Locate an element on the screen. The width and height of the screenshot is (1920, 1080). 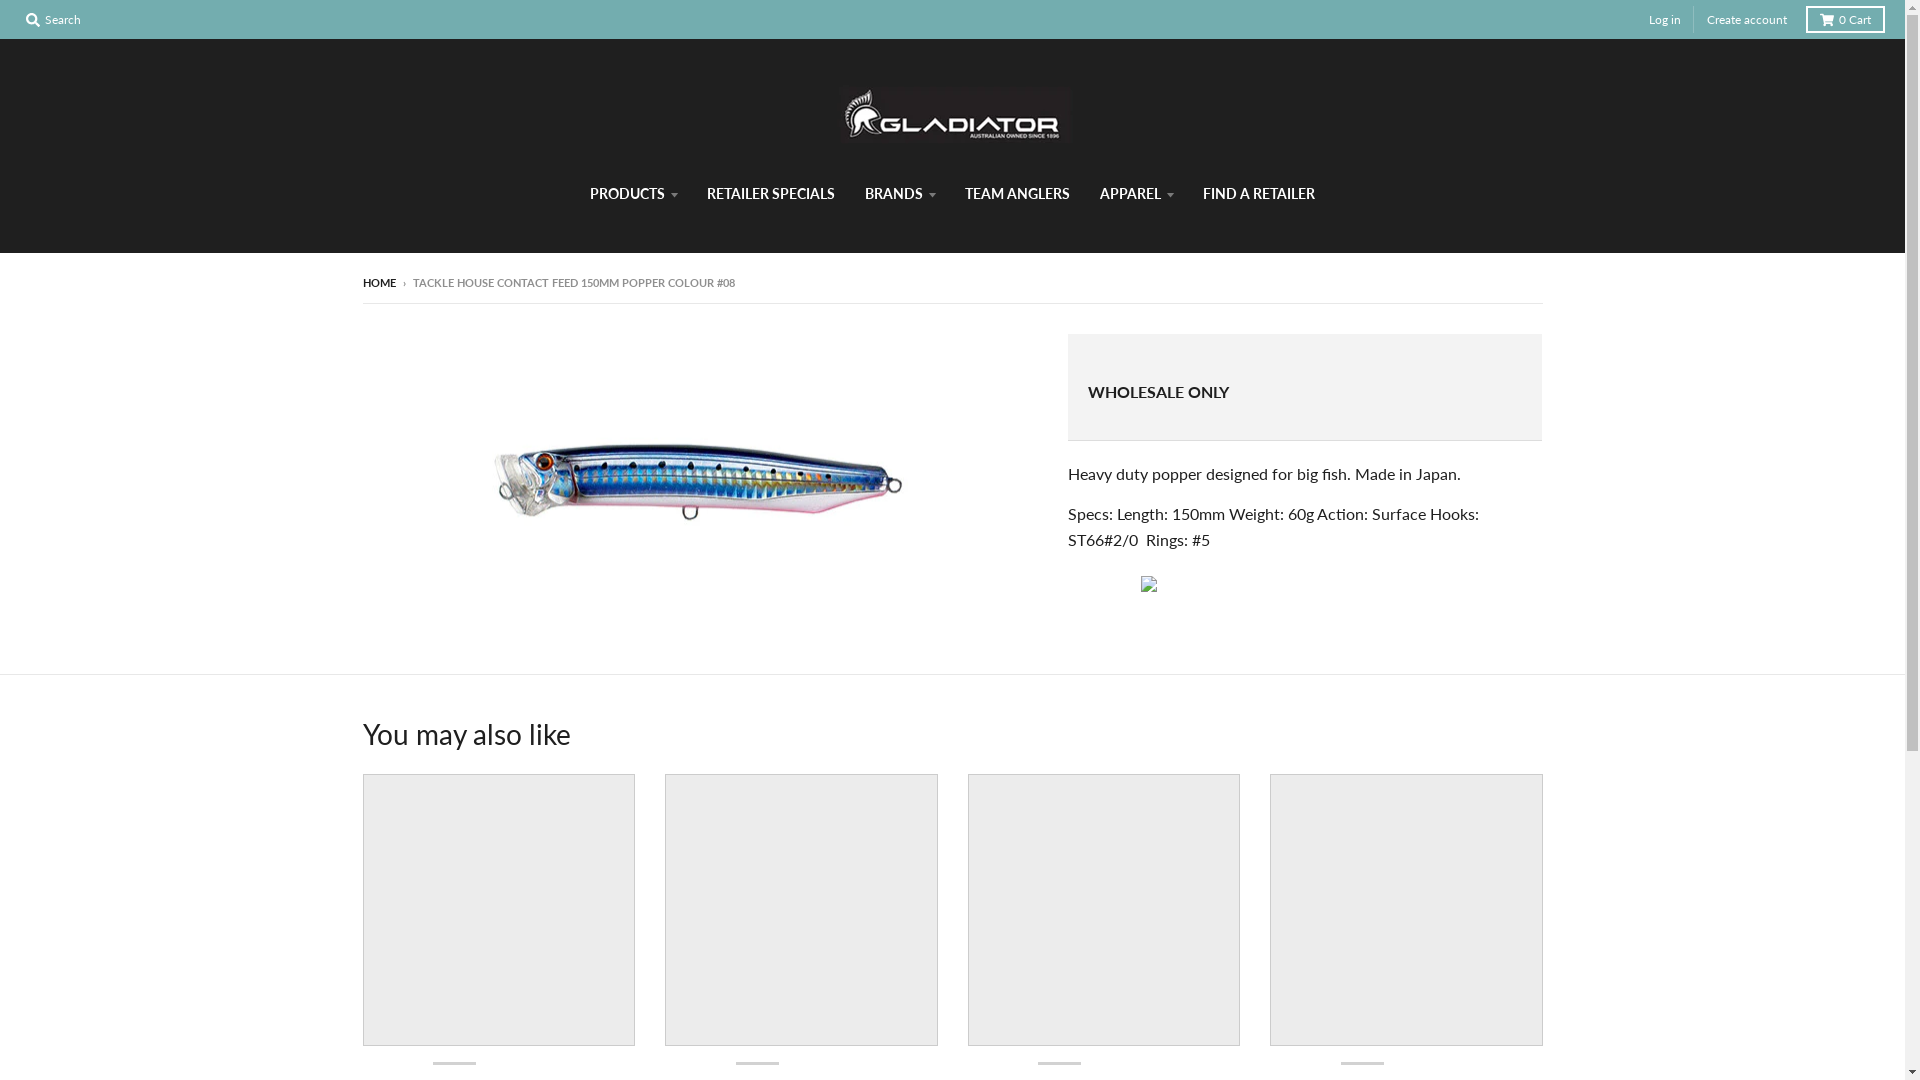
Create account is located at coordinates (1747, 20).